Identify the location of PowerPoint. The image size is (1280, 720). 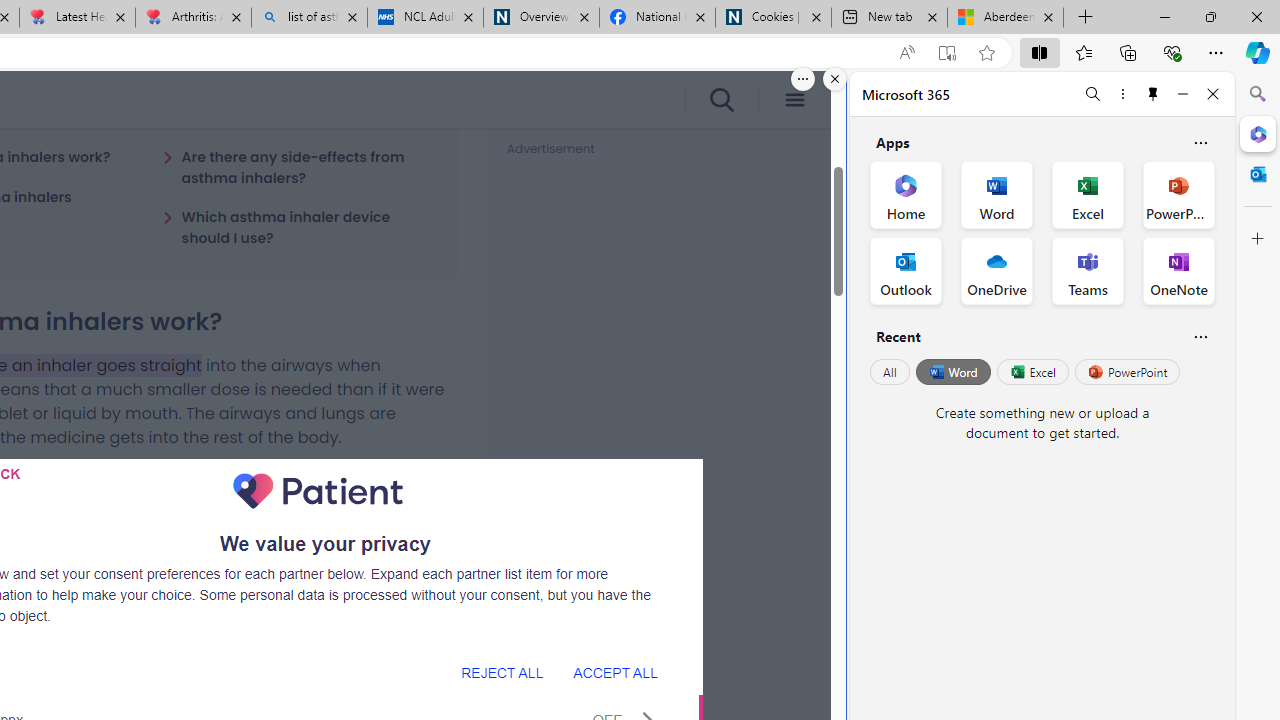
(1127, 372).